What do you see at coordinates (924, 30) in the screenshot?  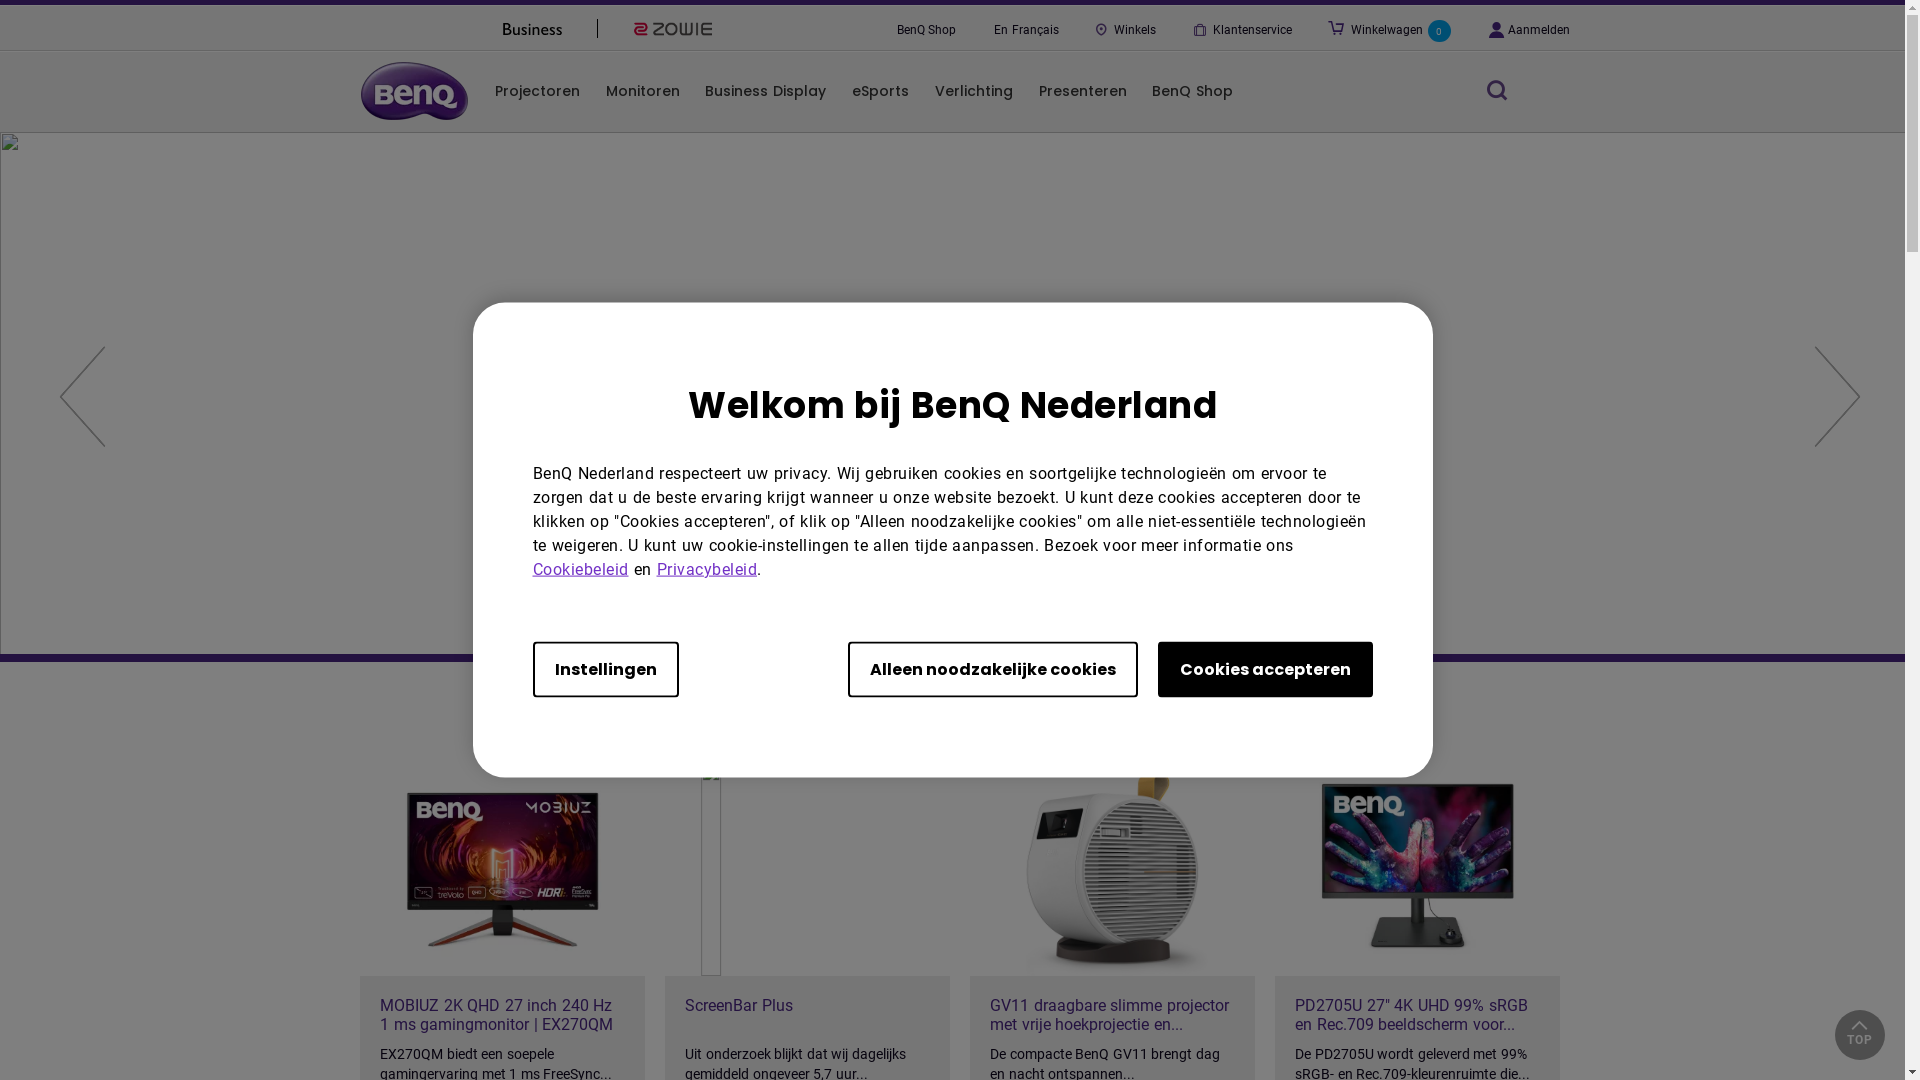 I see `BenQ Shop` at bounding box center [924, 30].